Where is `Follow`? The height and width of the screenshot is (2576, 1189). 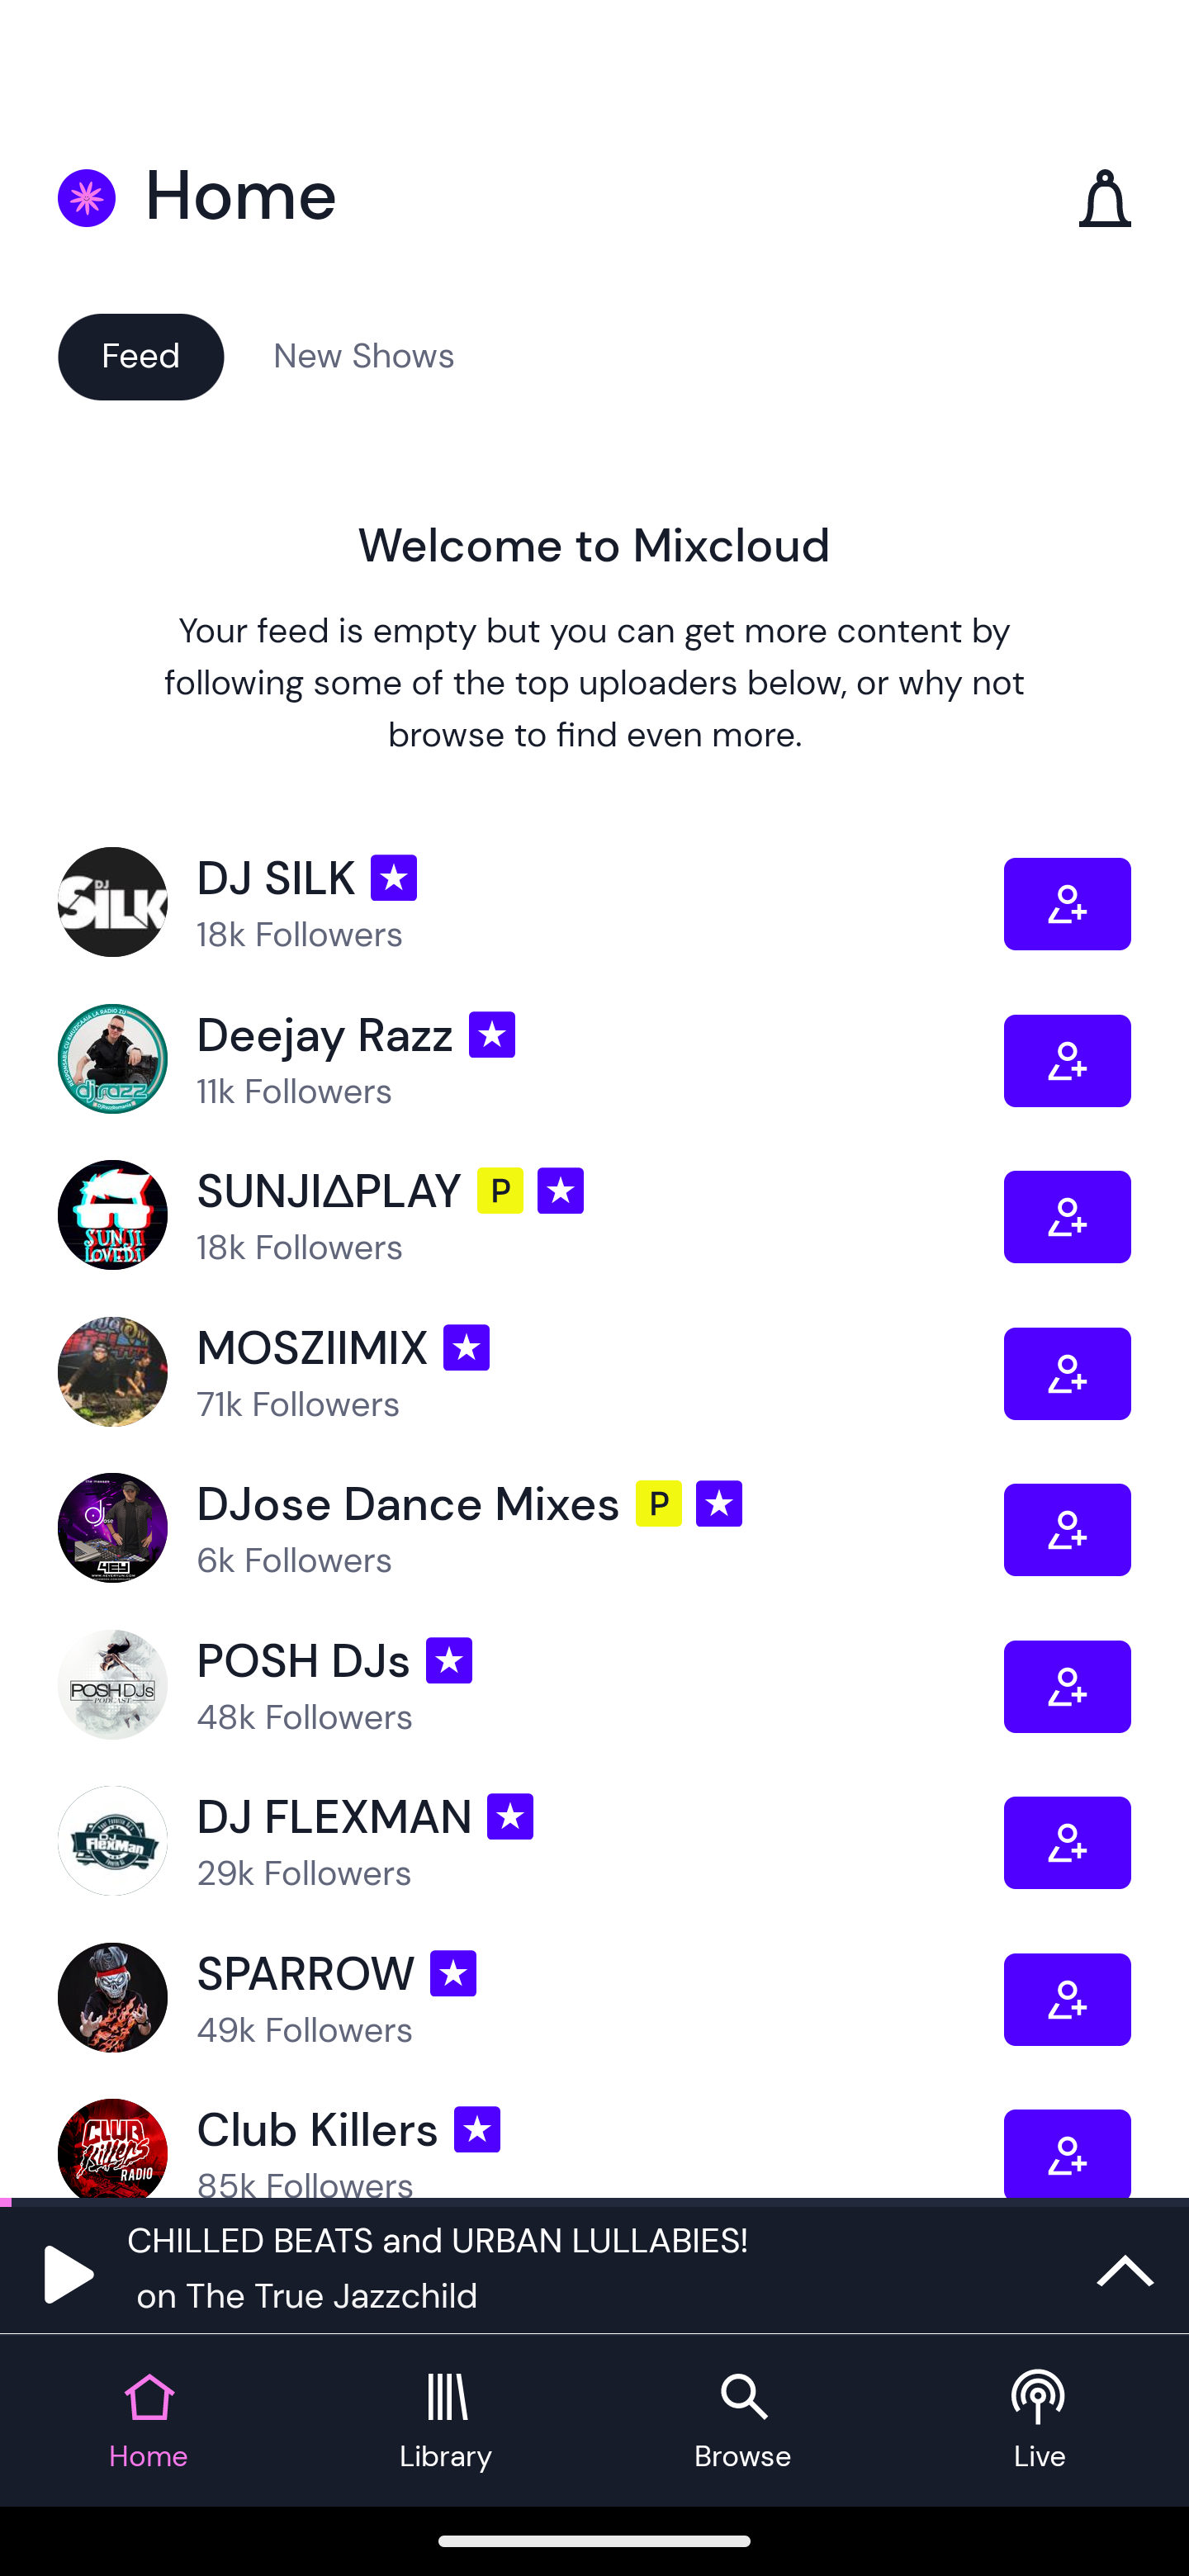
Follow is located at coordinates (1067, 2153).